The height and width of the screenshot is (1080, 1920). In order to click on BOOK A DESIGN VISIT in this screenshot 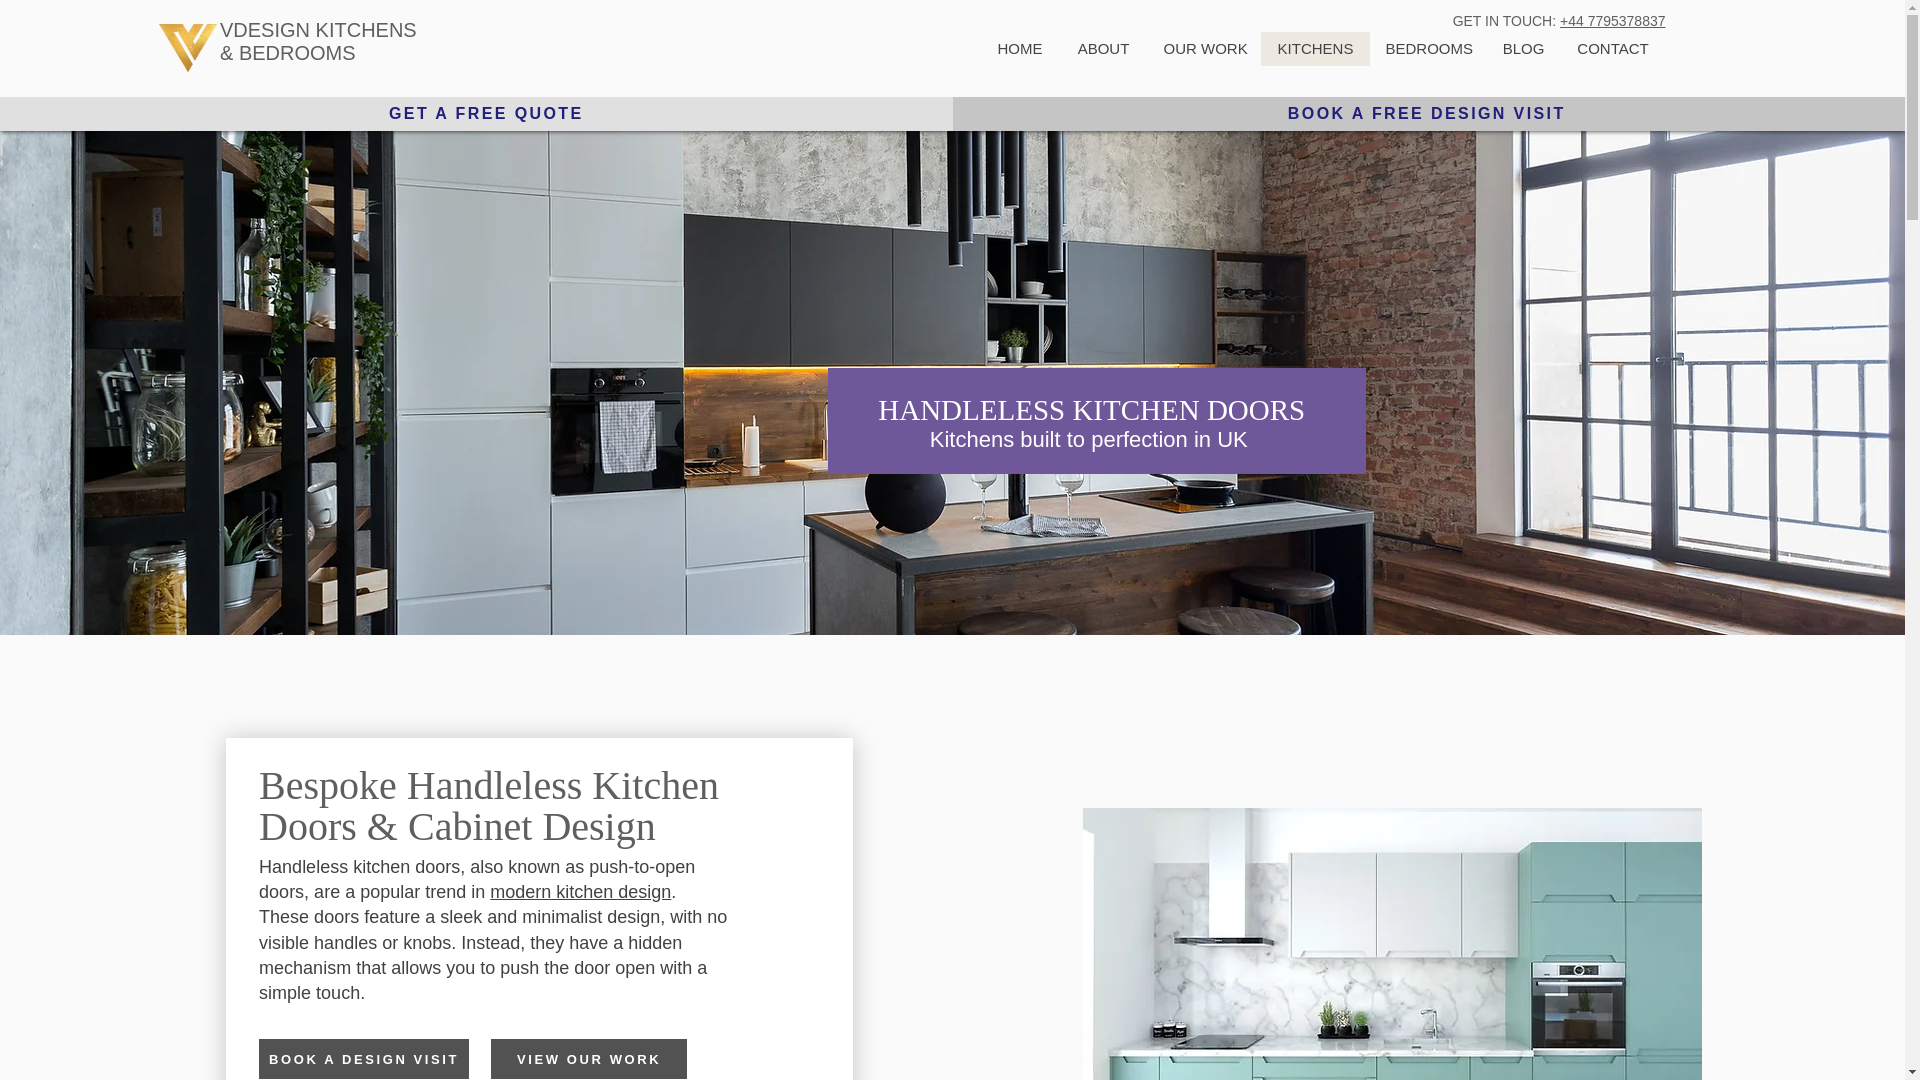, I will do `click(364, 1058)`.